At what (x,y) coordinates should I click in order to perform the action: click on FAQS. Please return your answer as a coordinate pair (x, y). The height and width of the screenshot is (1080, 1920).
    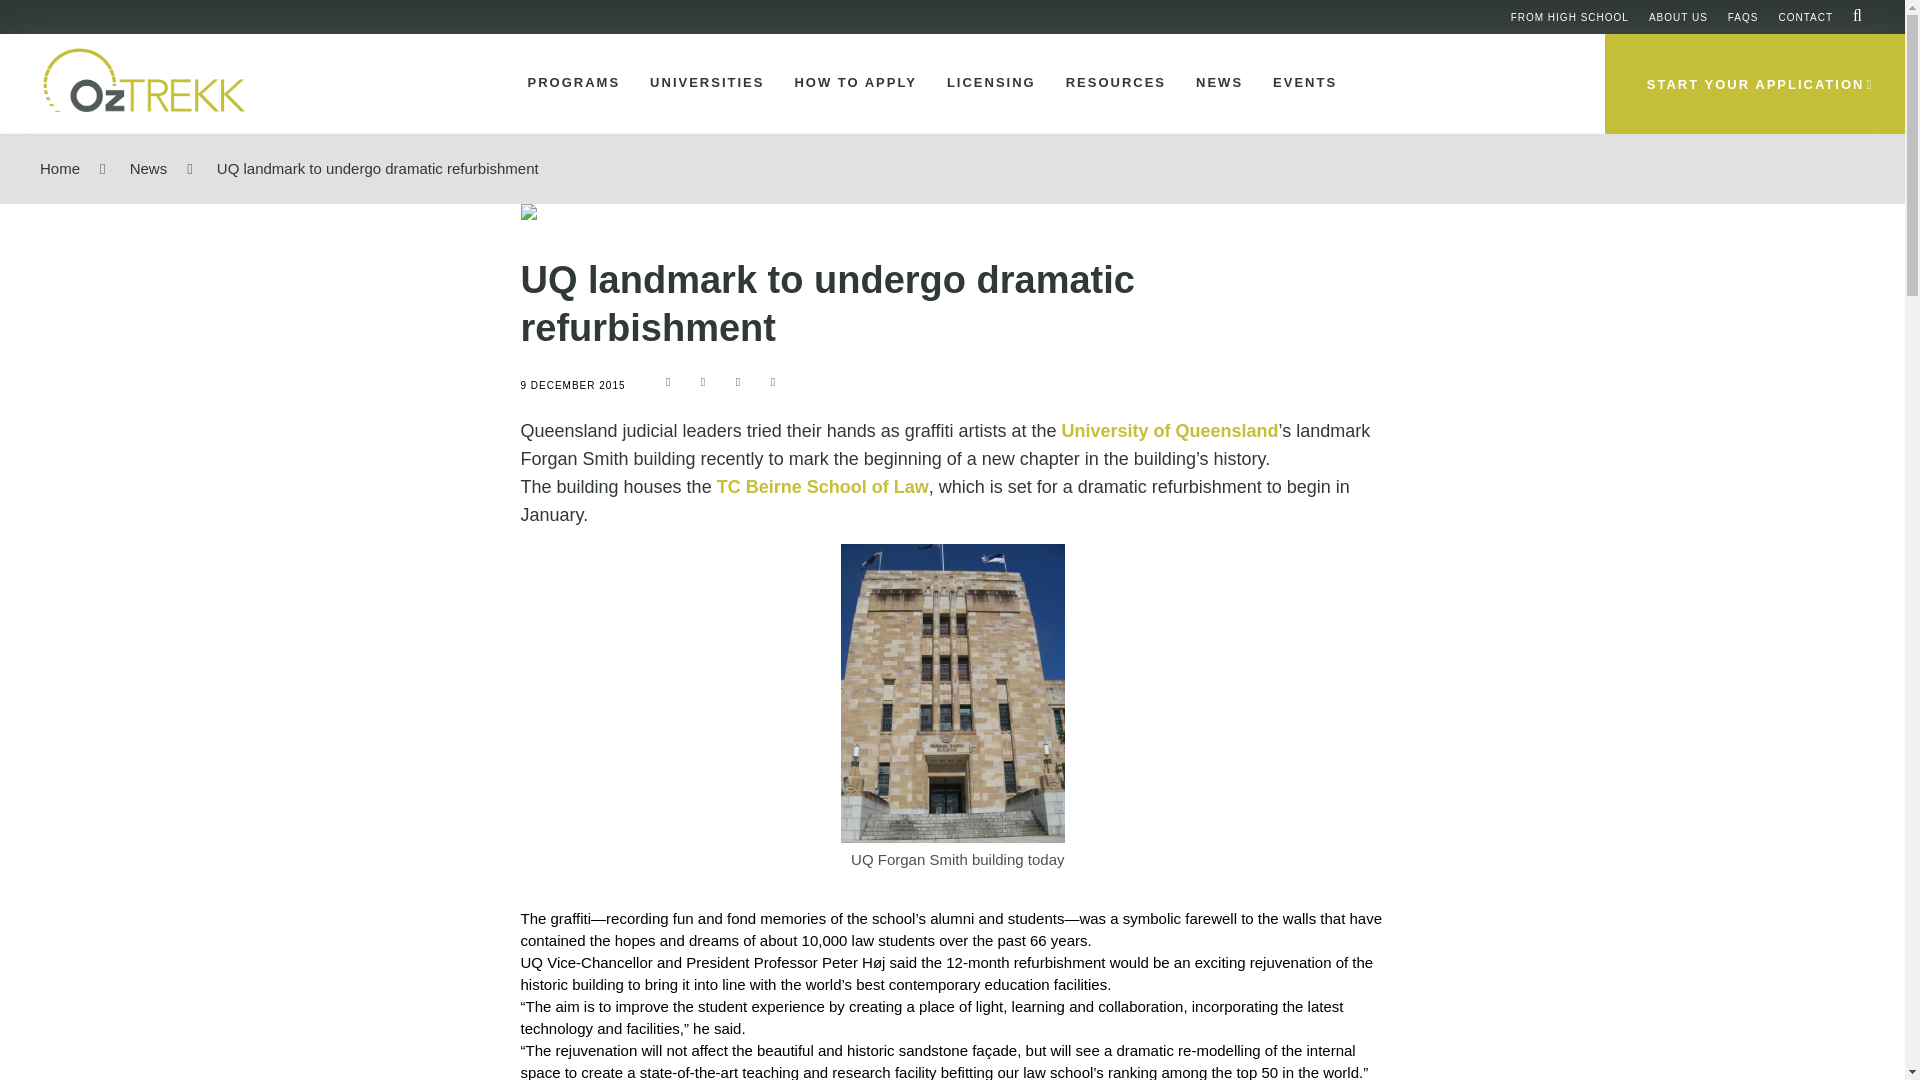
    Looking at the image, I should click on (1743, 16).